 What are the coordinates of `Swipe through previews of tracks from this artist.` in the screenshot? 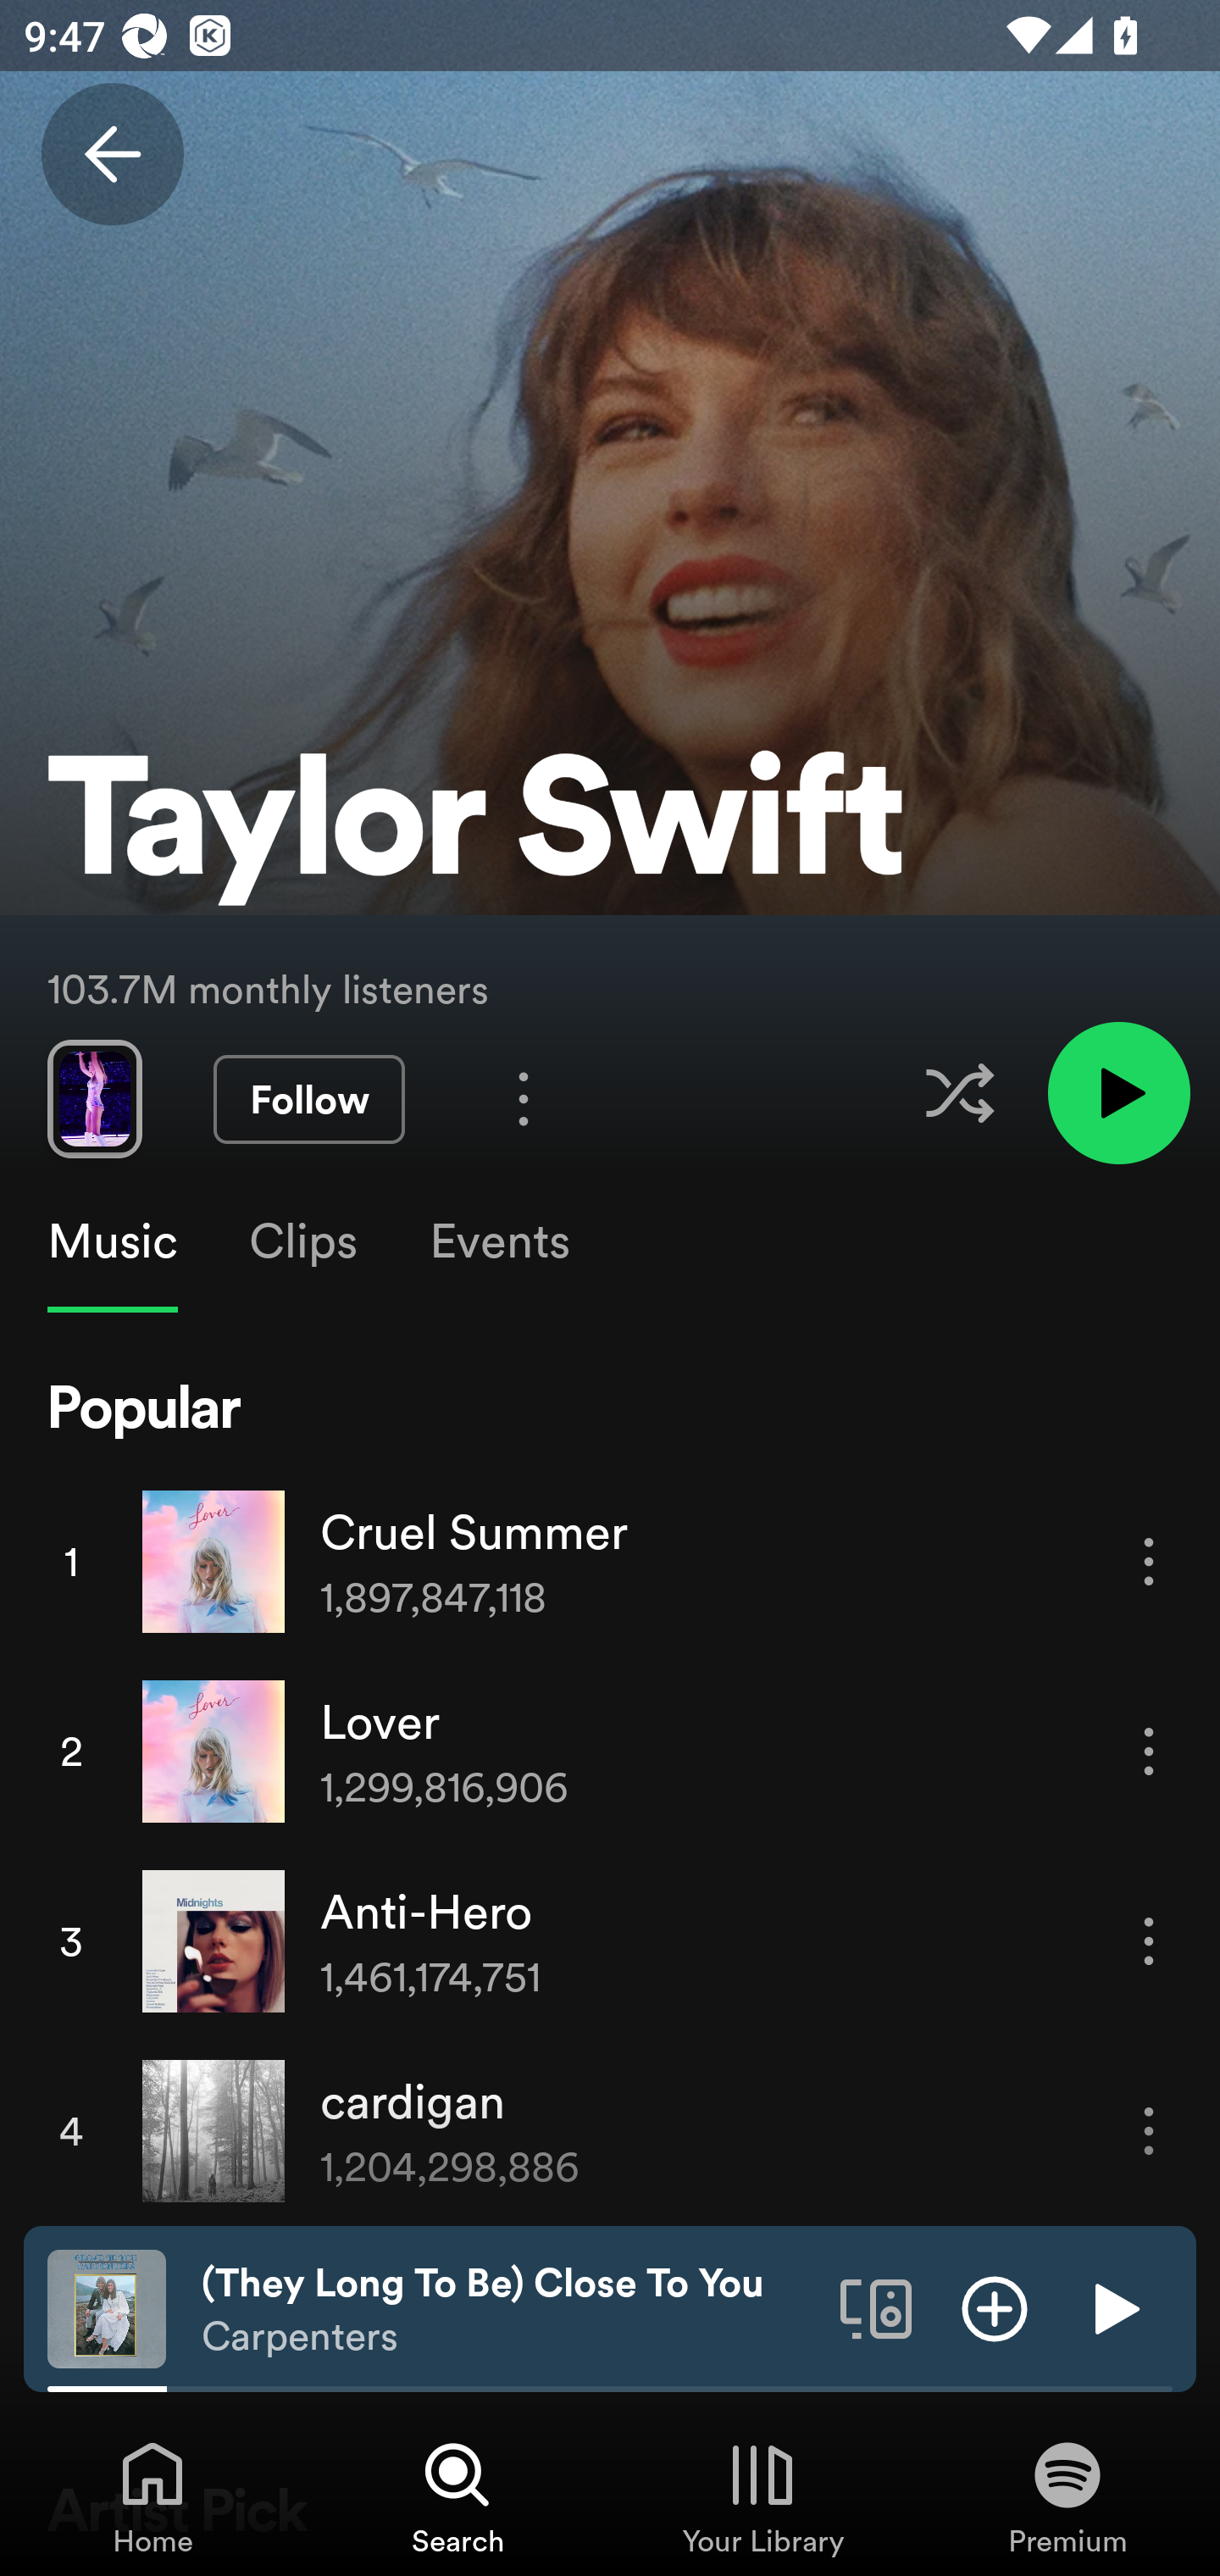 It's located at (94, 1098).